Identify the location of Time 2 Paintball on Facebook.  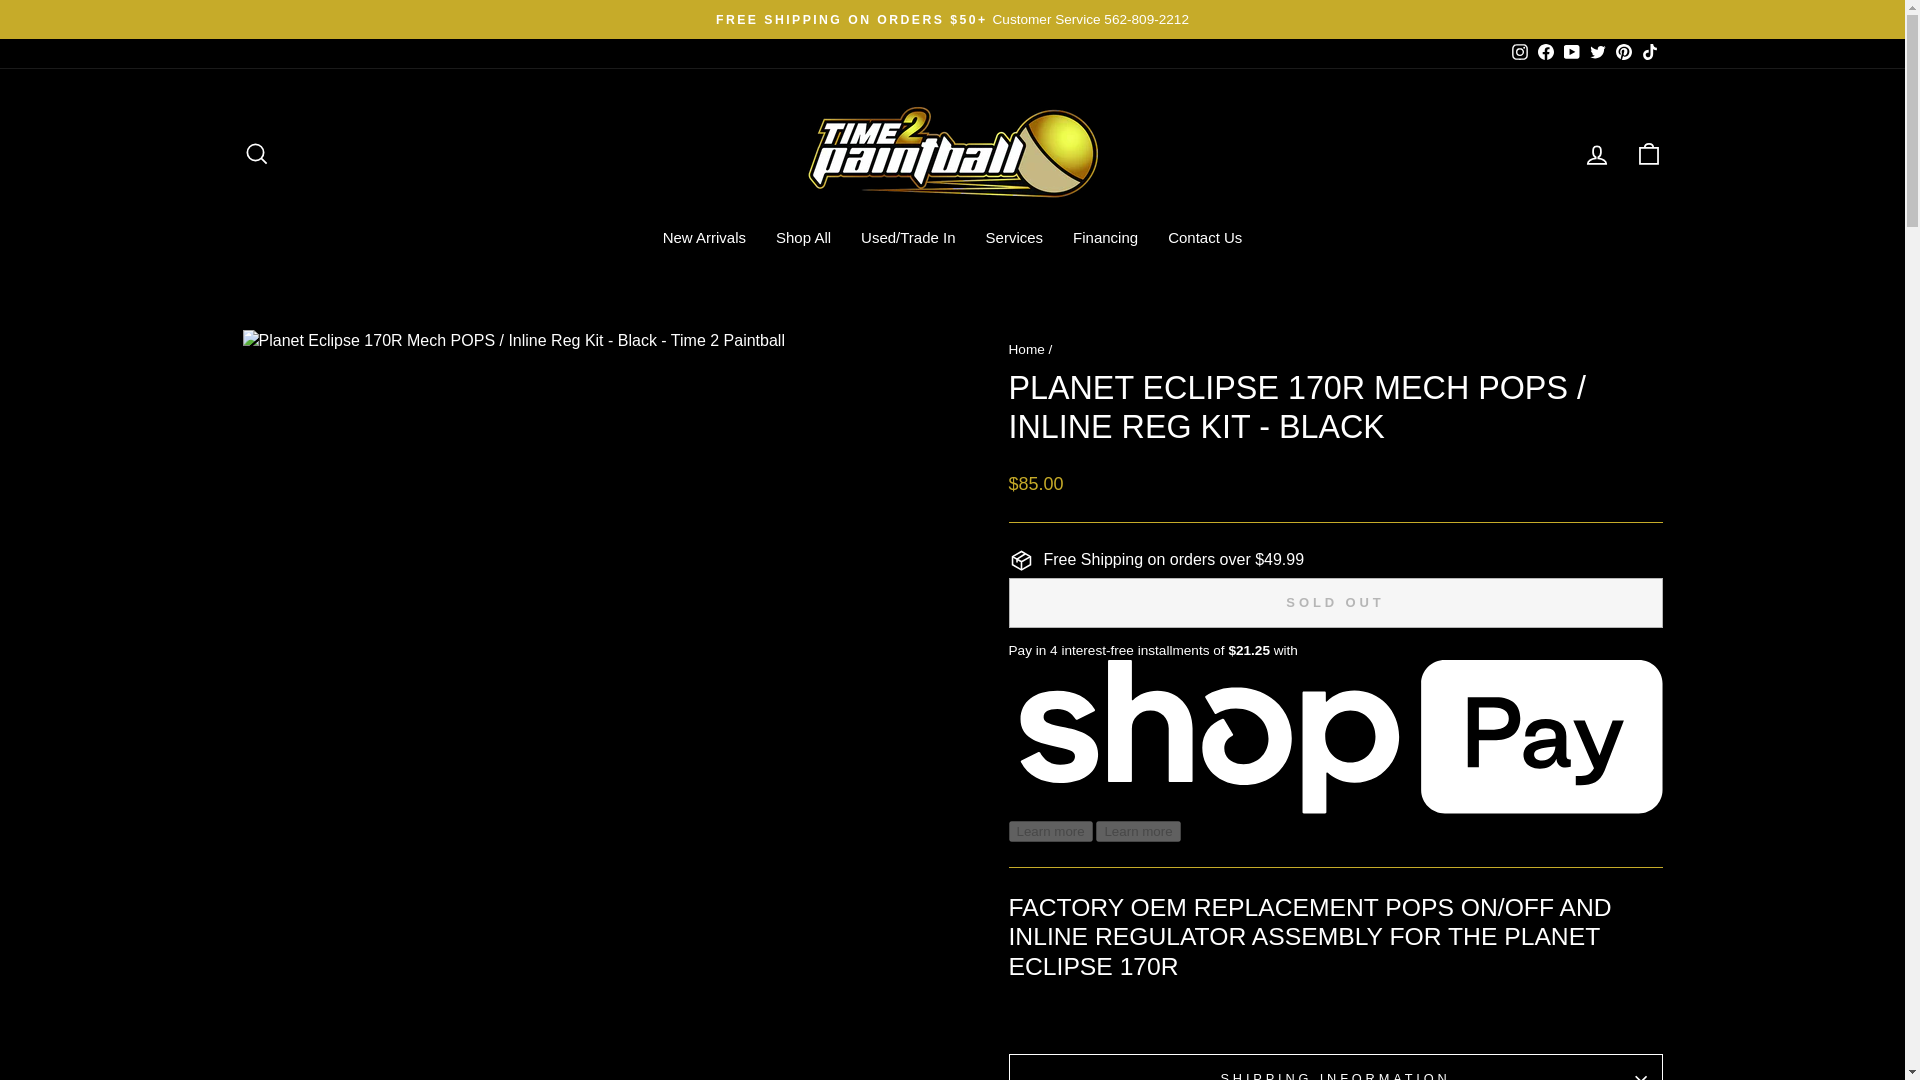
(1544, 53).